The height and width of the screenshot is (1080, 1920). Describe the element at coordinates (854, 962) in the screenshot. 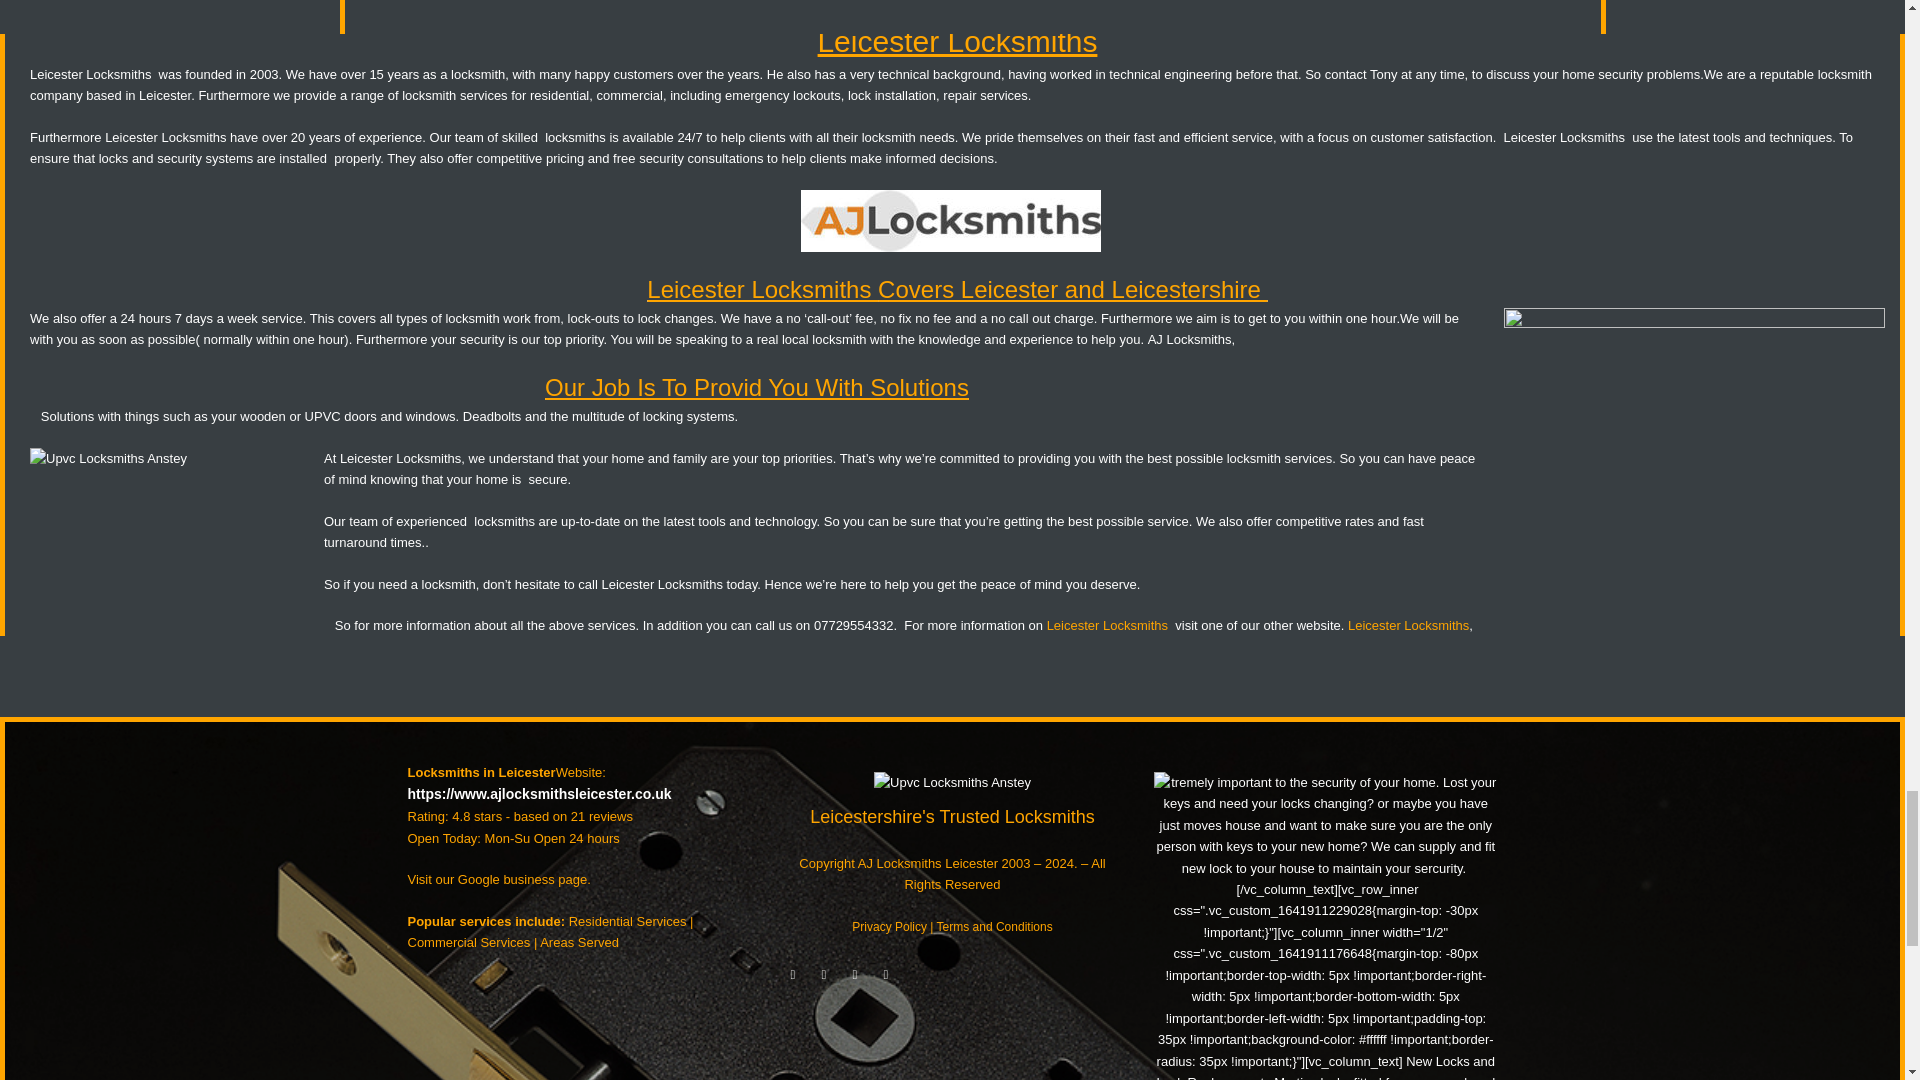

I see `googleplus` at that location.